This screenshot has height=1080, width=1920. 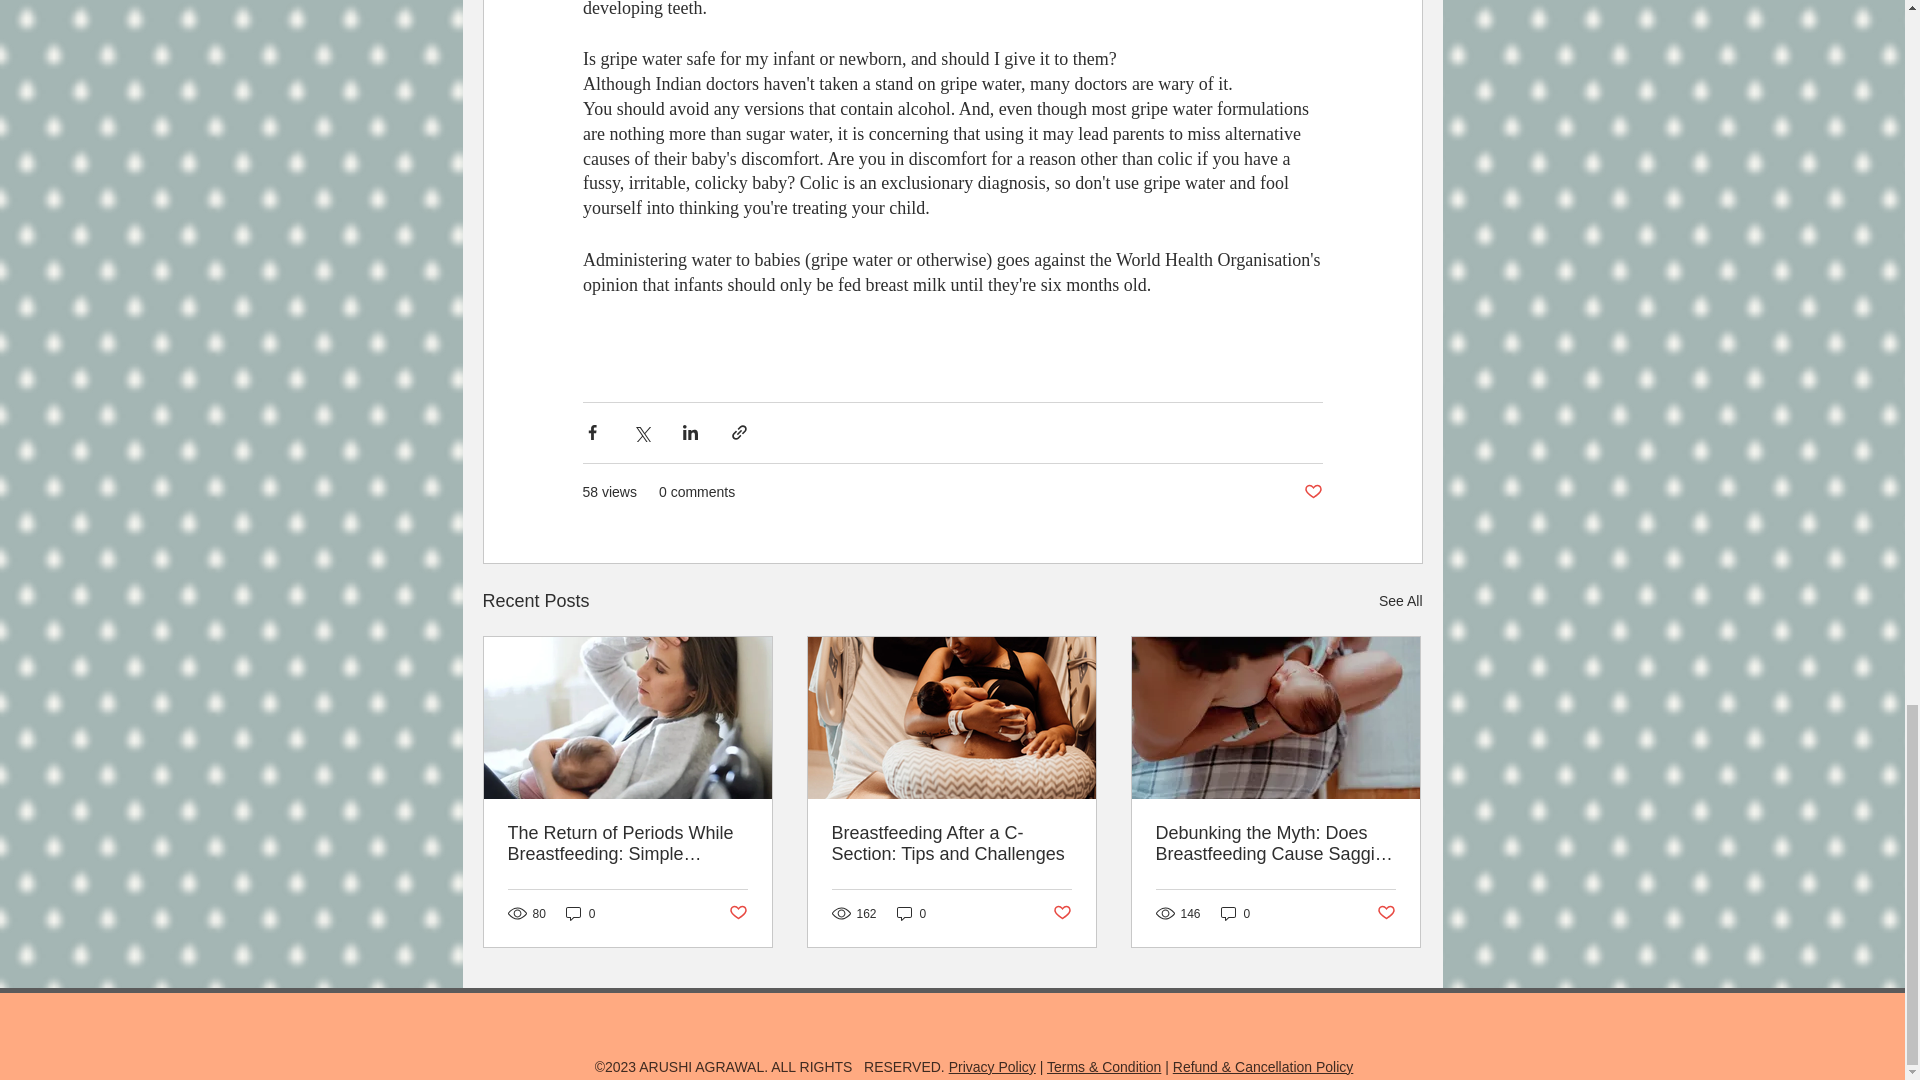 I want to click on 0, so click(x=912, y=913).